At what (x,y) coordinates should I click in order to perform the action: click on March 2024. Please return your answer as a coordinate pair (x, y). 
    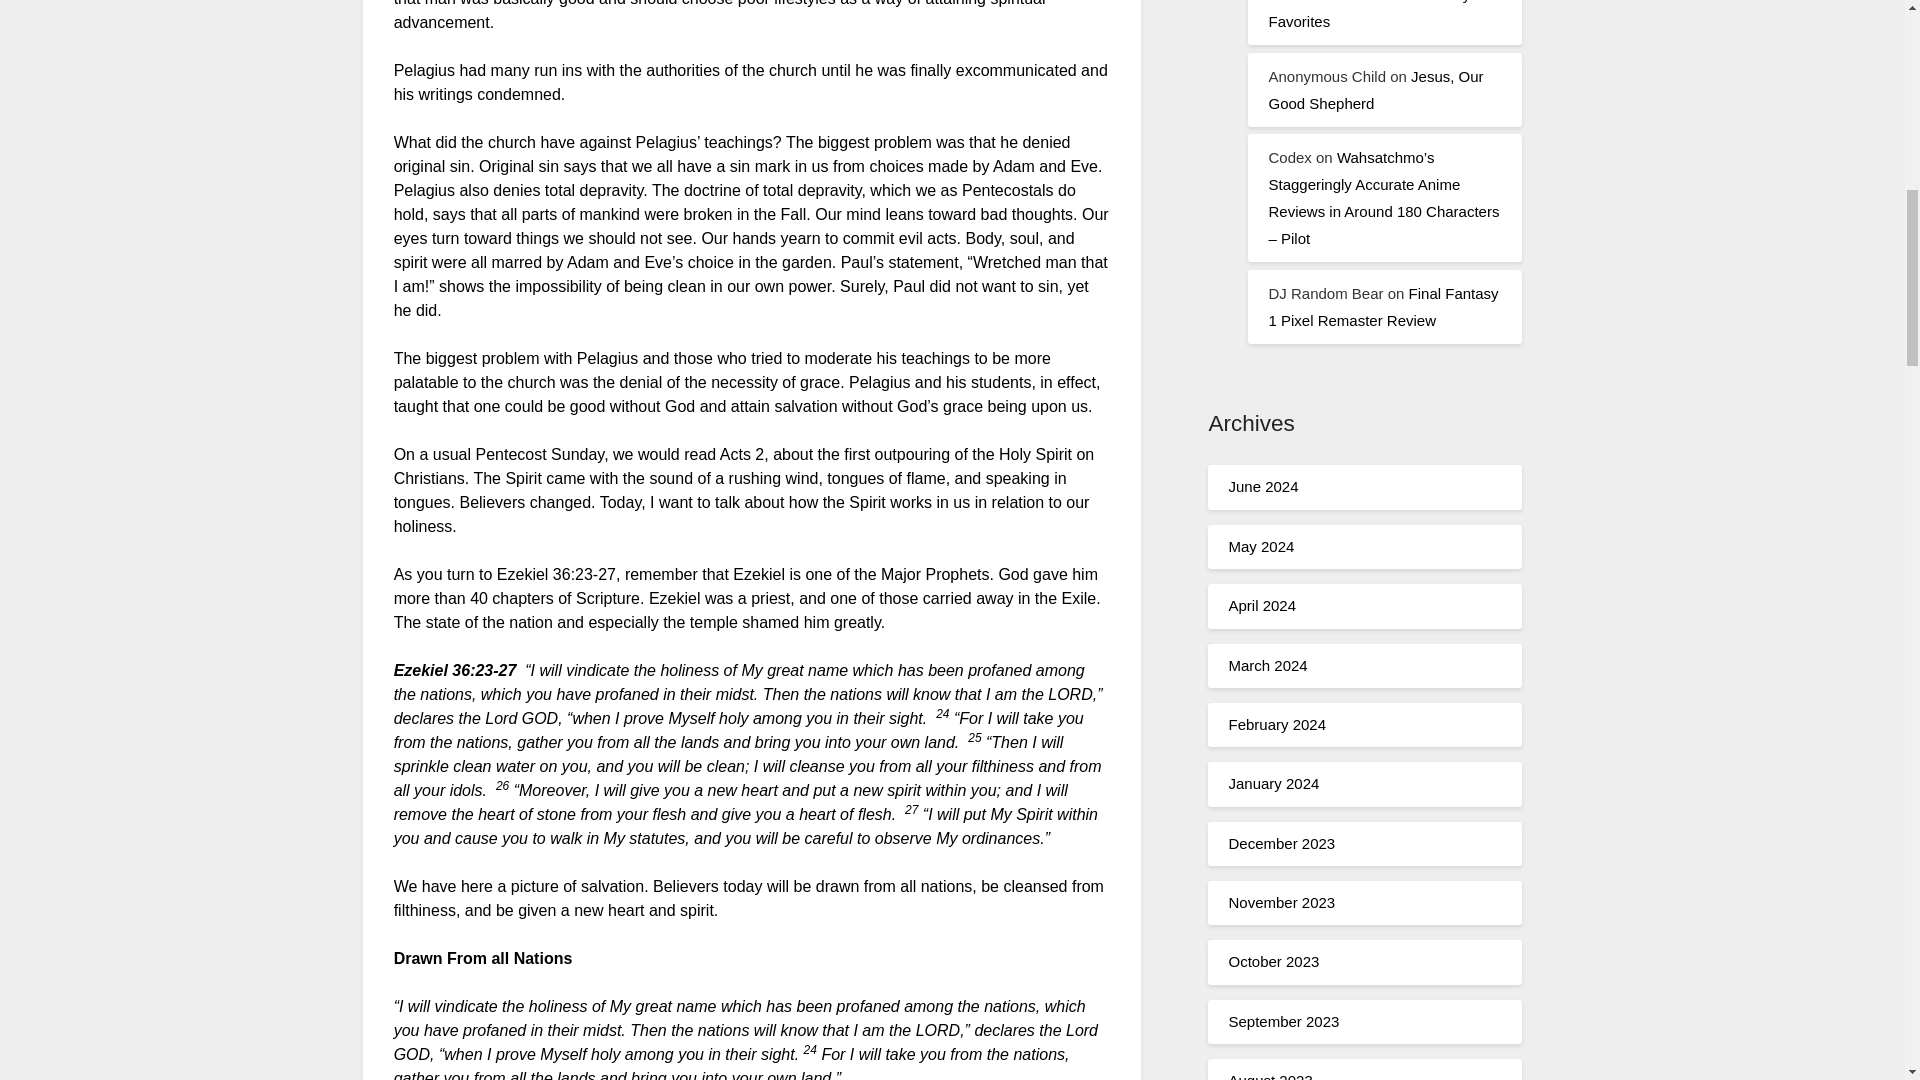
    Looking at the image, I should click on (1268, 664).